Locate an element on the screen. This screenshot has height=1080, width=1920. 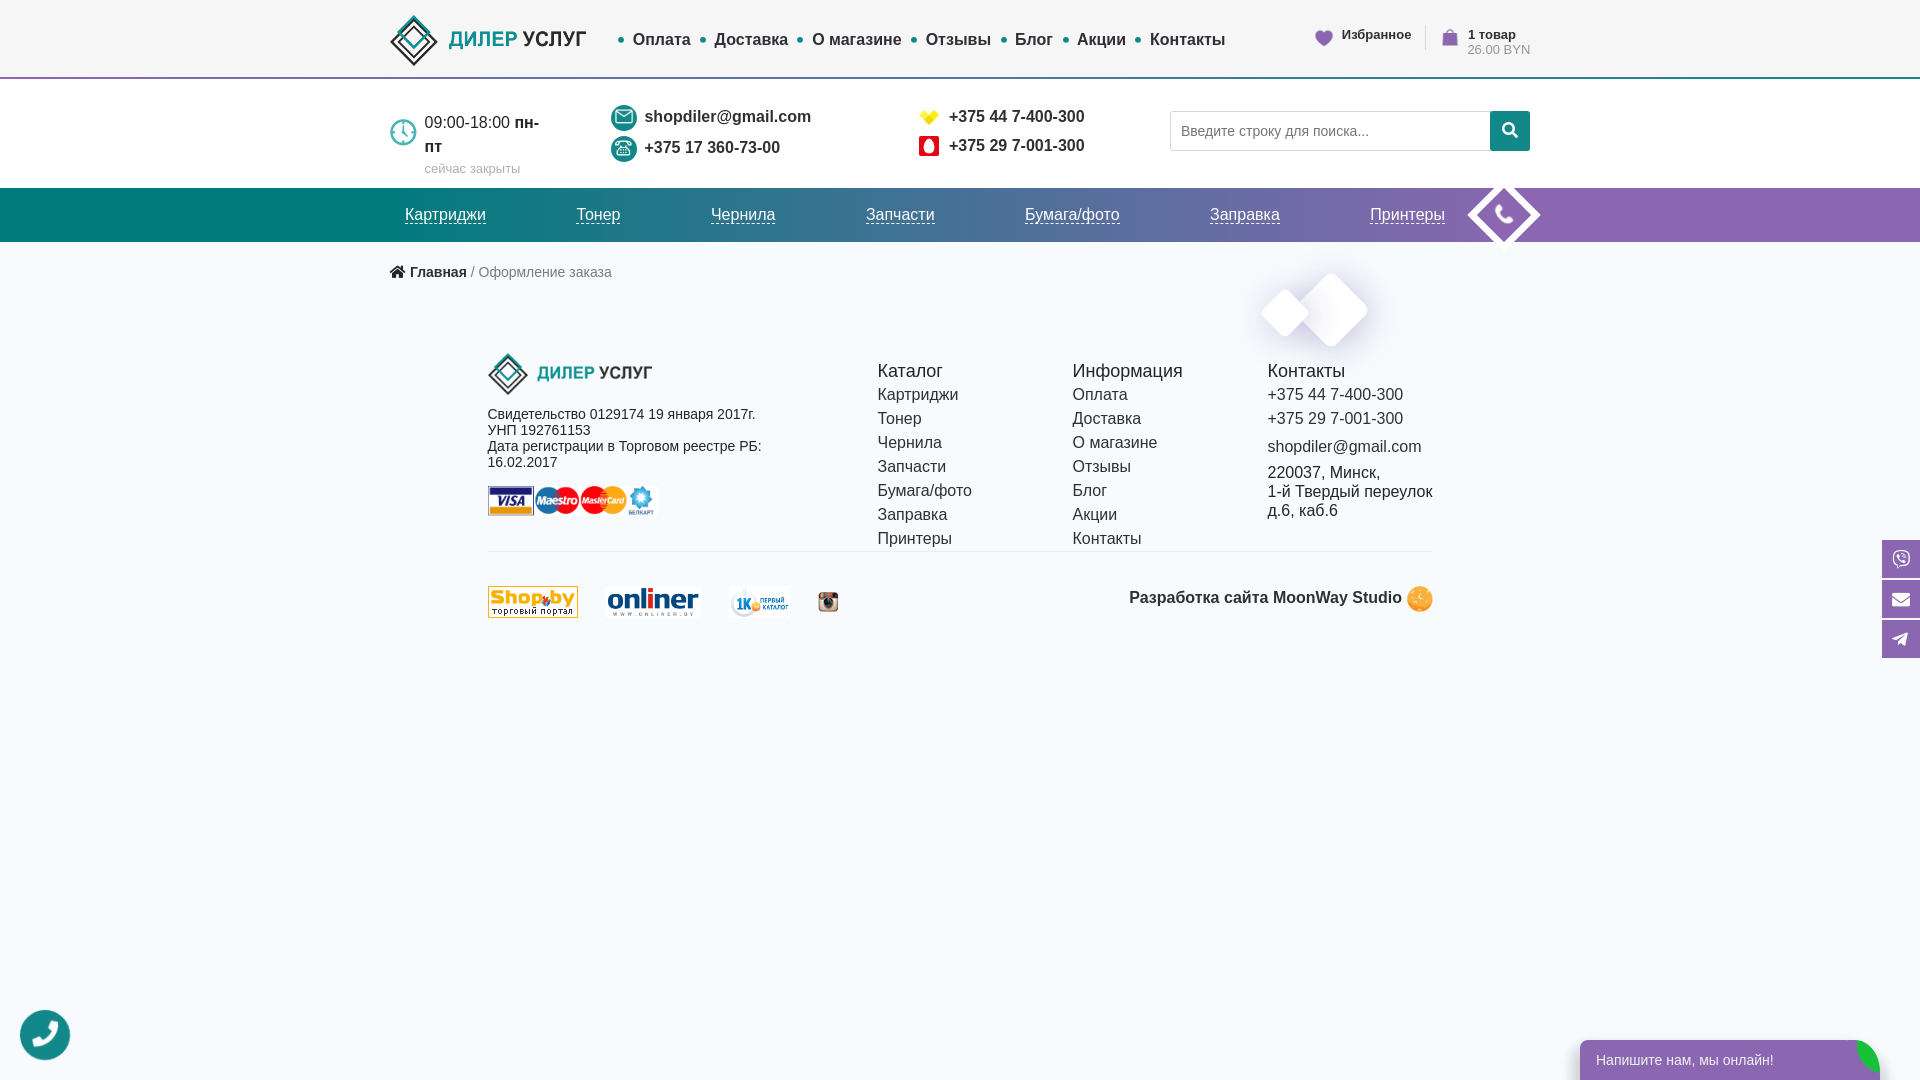
+375 17 360-73-00 is located at coordinates (712, 146).